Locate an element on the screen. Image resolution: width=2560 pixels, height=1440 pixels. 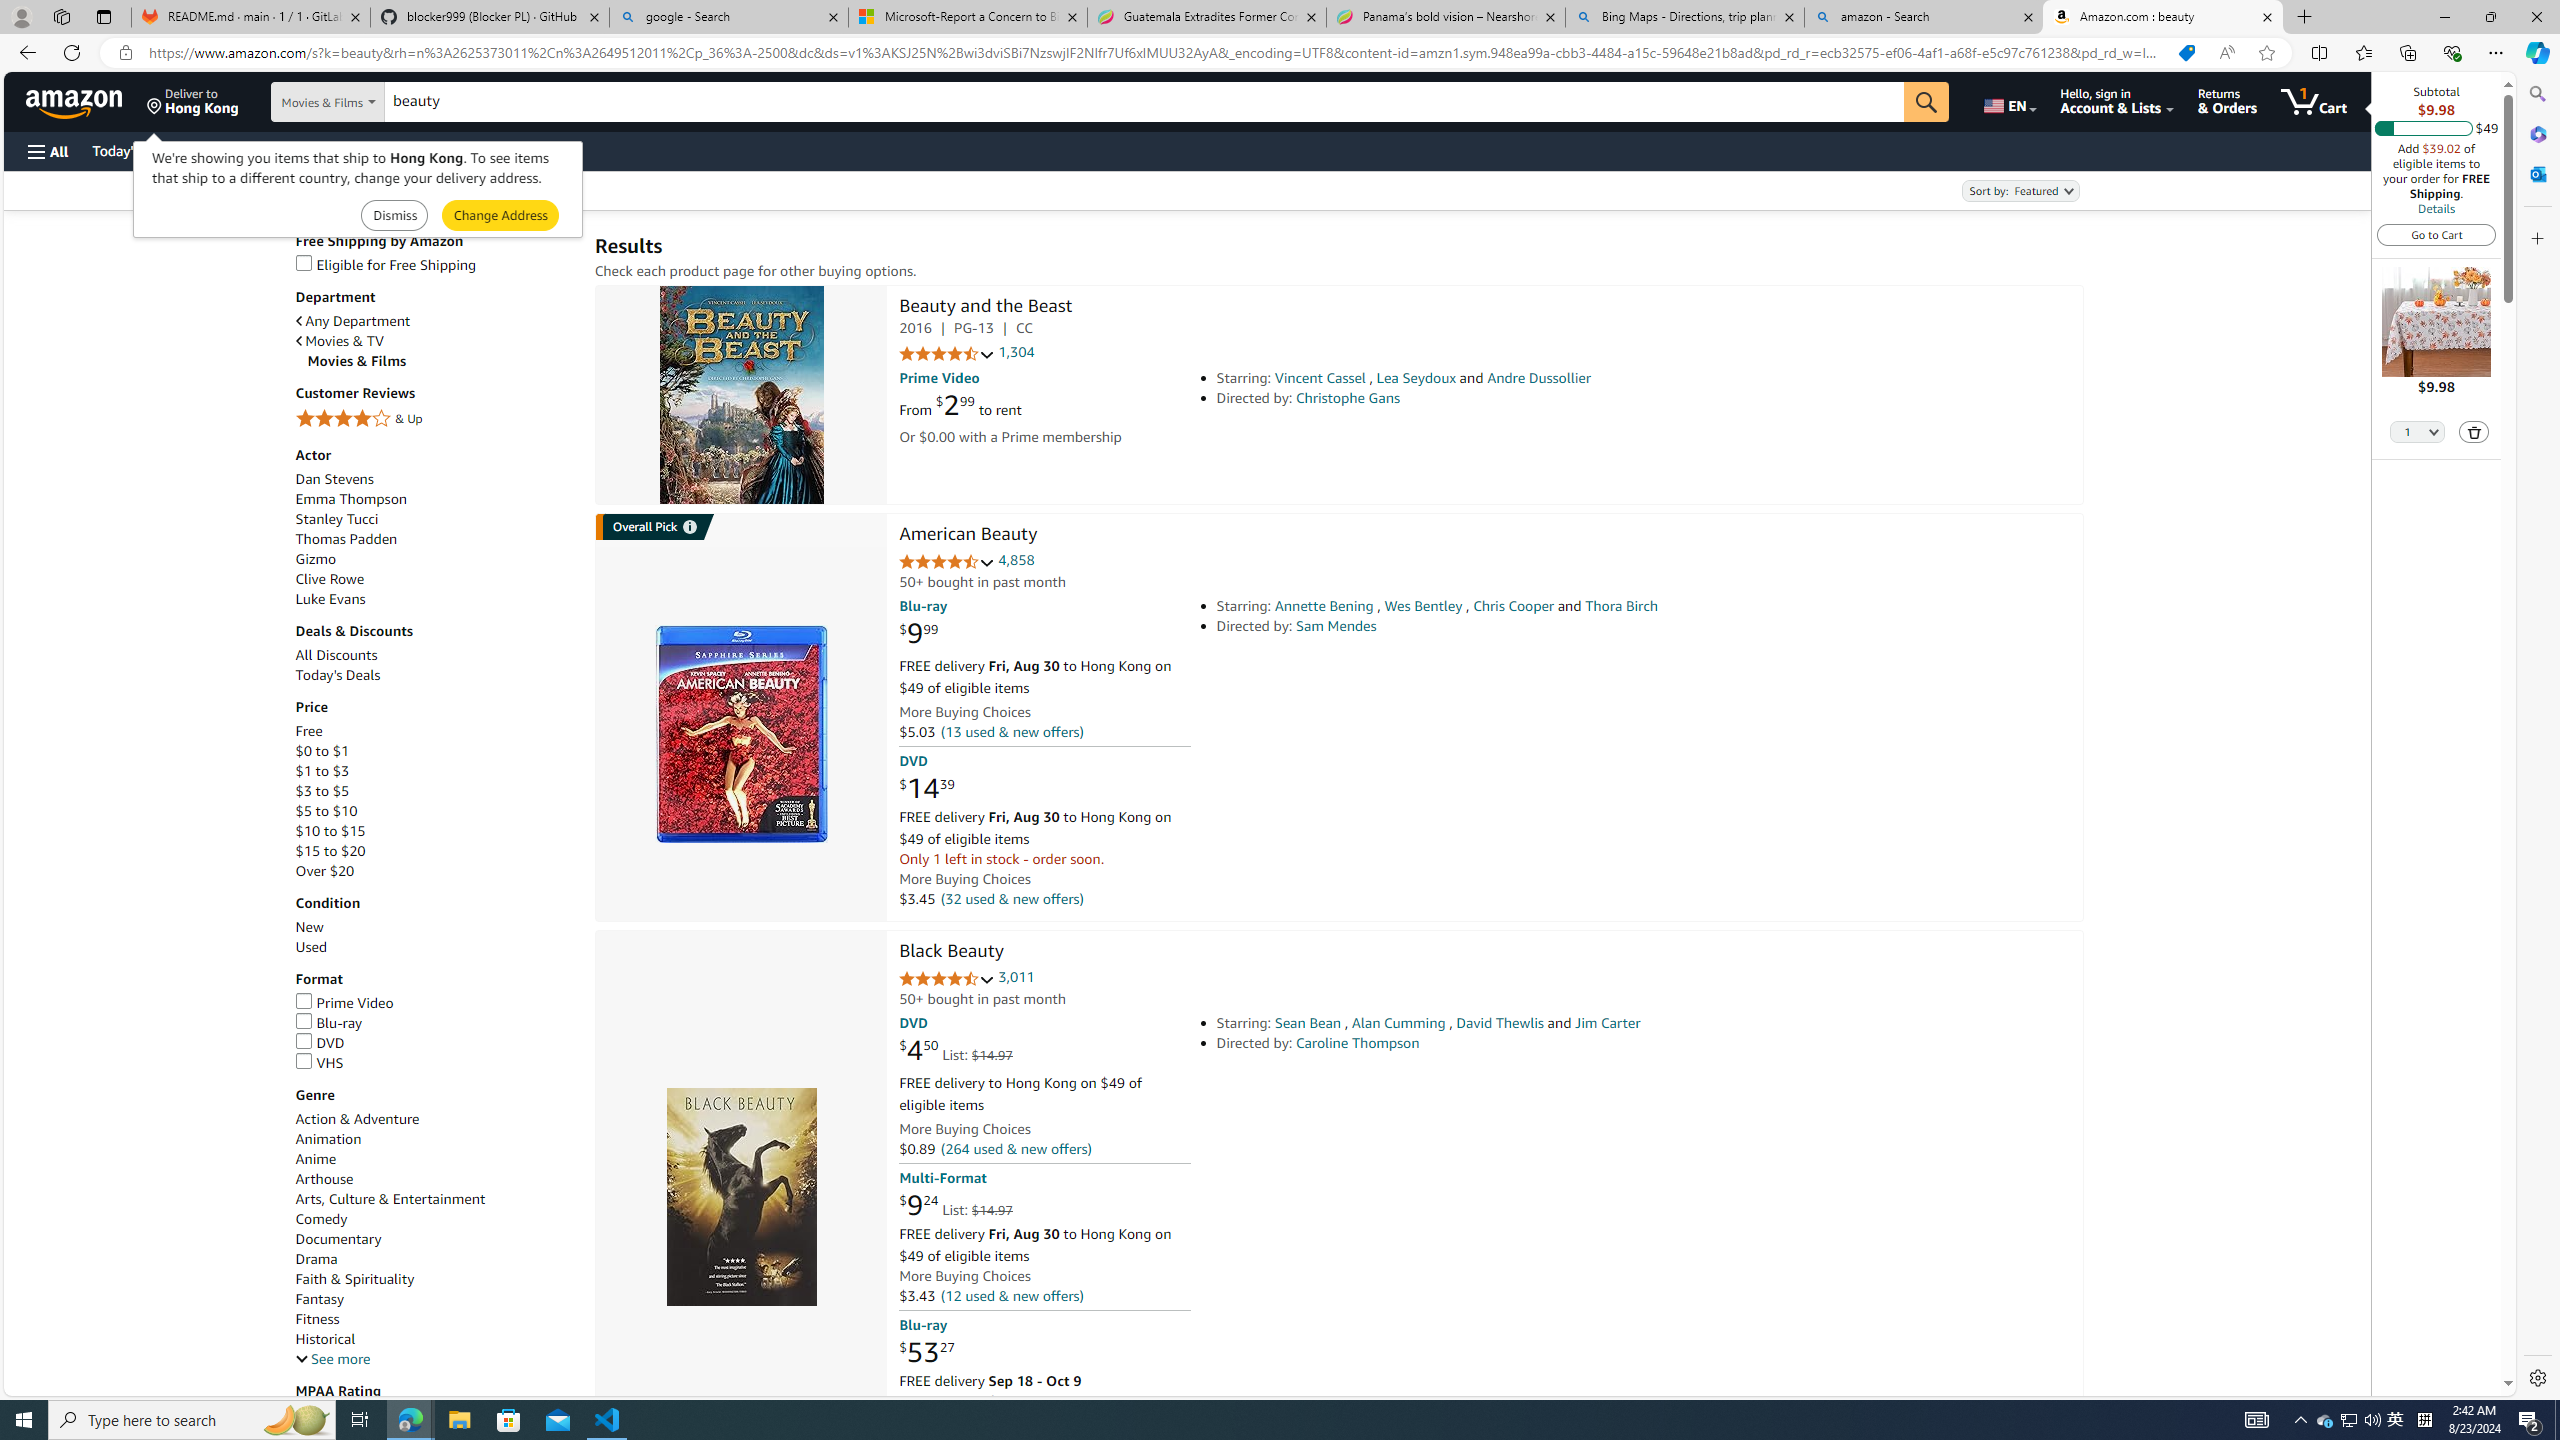
Blu-ray is located at coordinates (435, 1024).